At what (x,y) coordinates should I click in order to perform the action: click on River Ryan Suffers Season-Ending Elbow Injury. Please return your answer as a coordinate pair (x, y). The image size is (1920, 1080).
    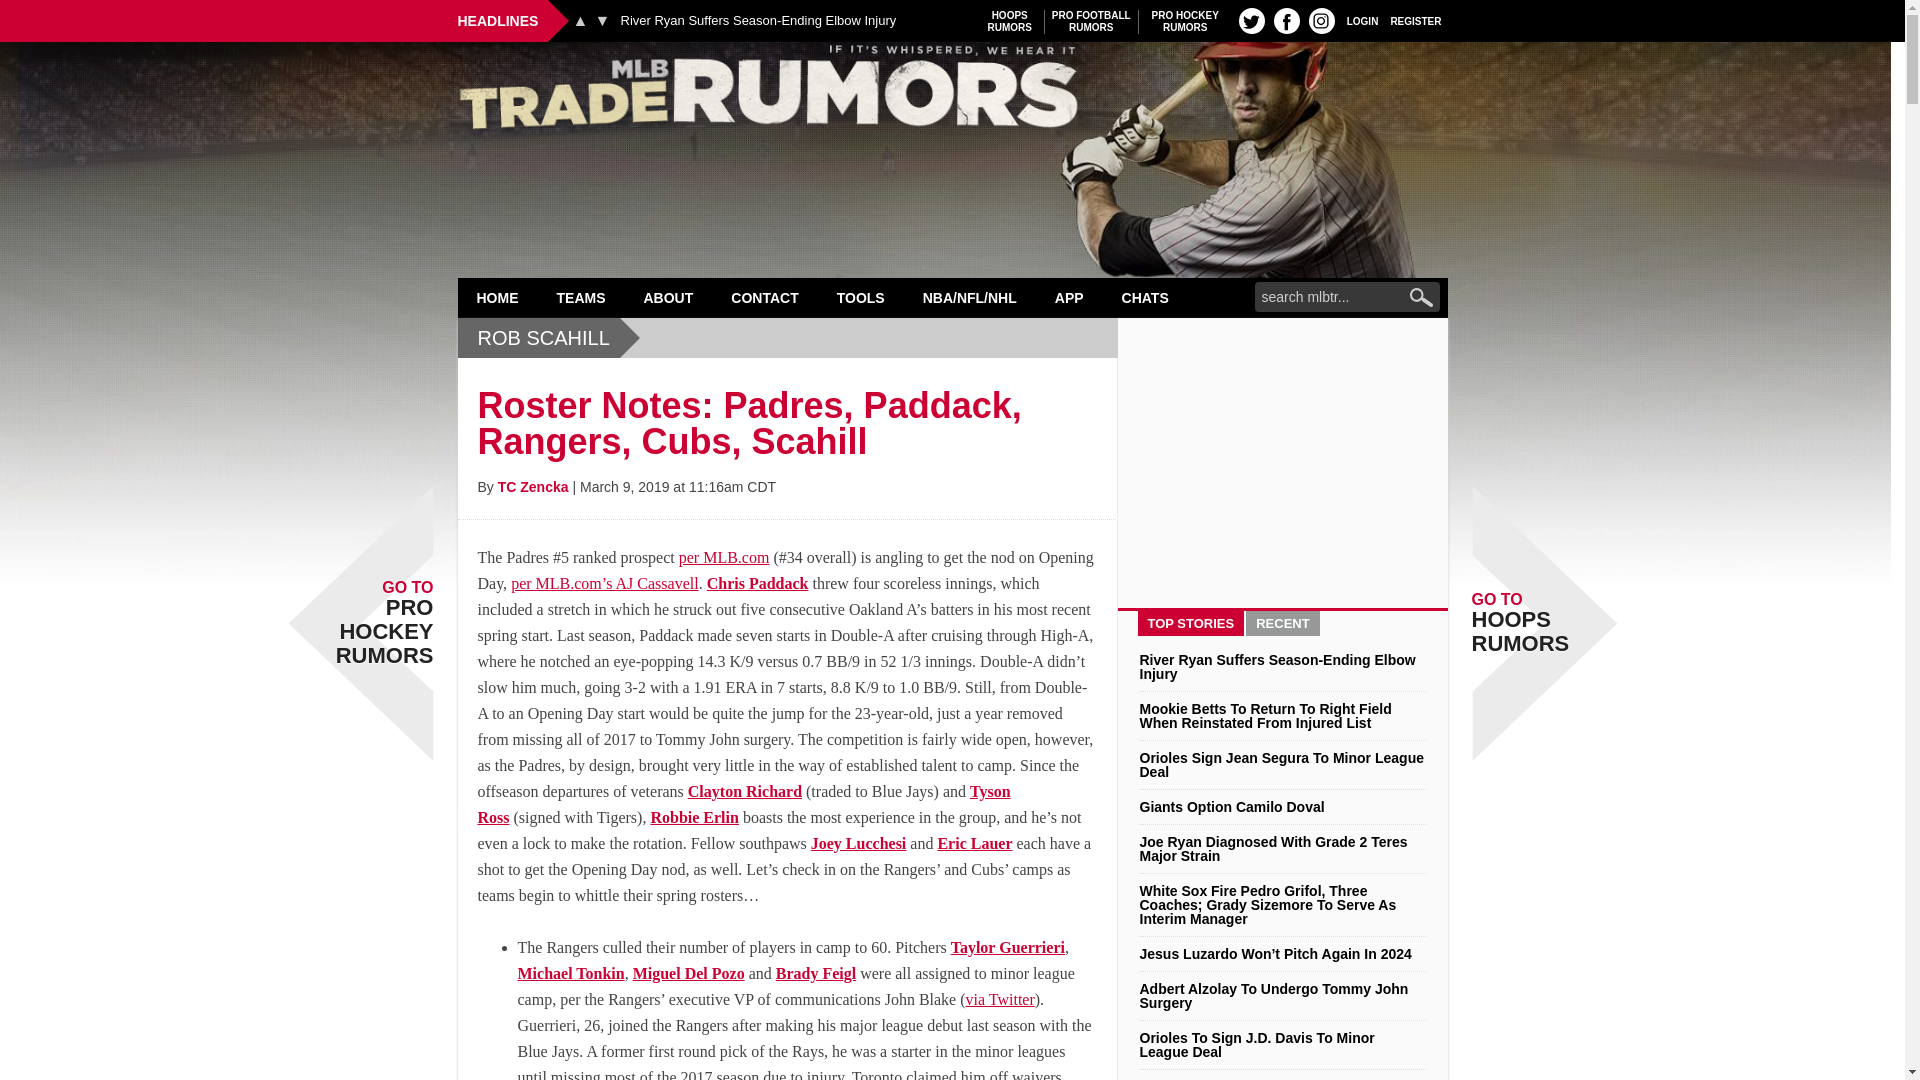
    Looking at the image, I should click on (1010, 21).